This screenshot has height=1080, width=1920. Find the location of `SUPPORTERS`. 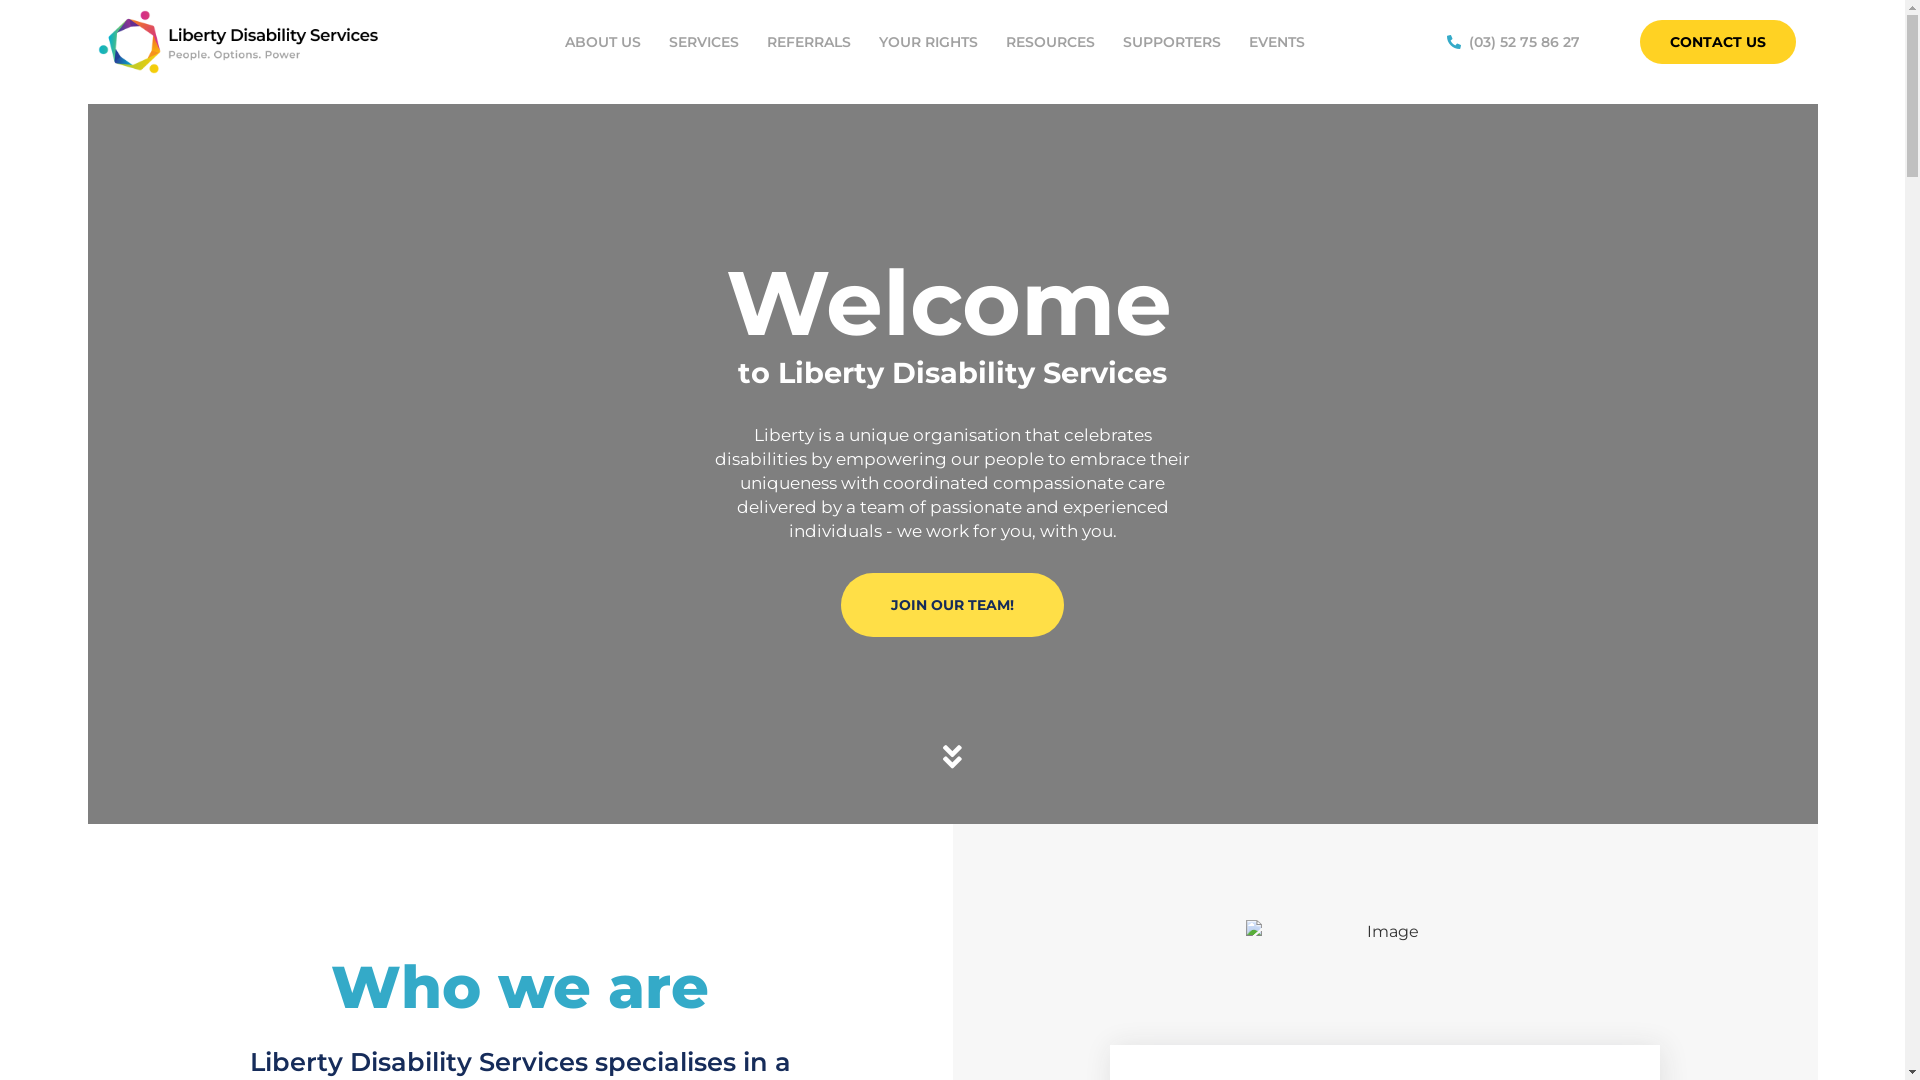

SUPPORTERS is located at coordinates (1172, 42).